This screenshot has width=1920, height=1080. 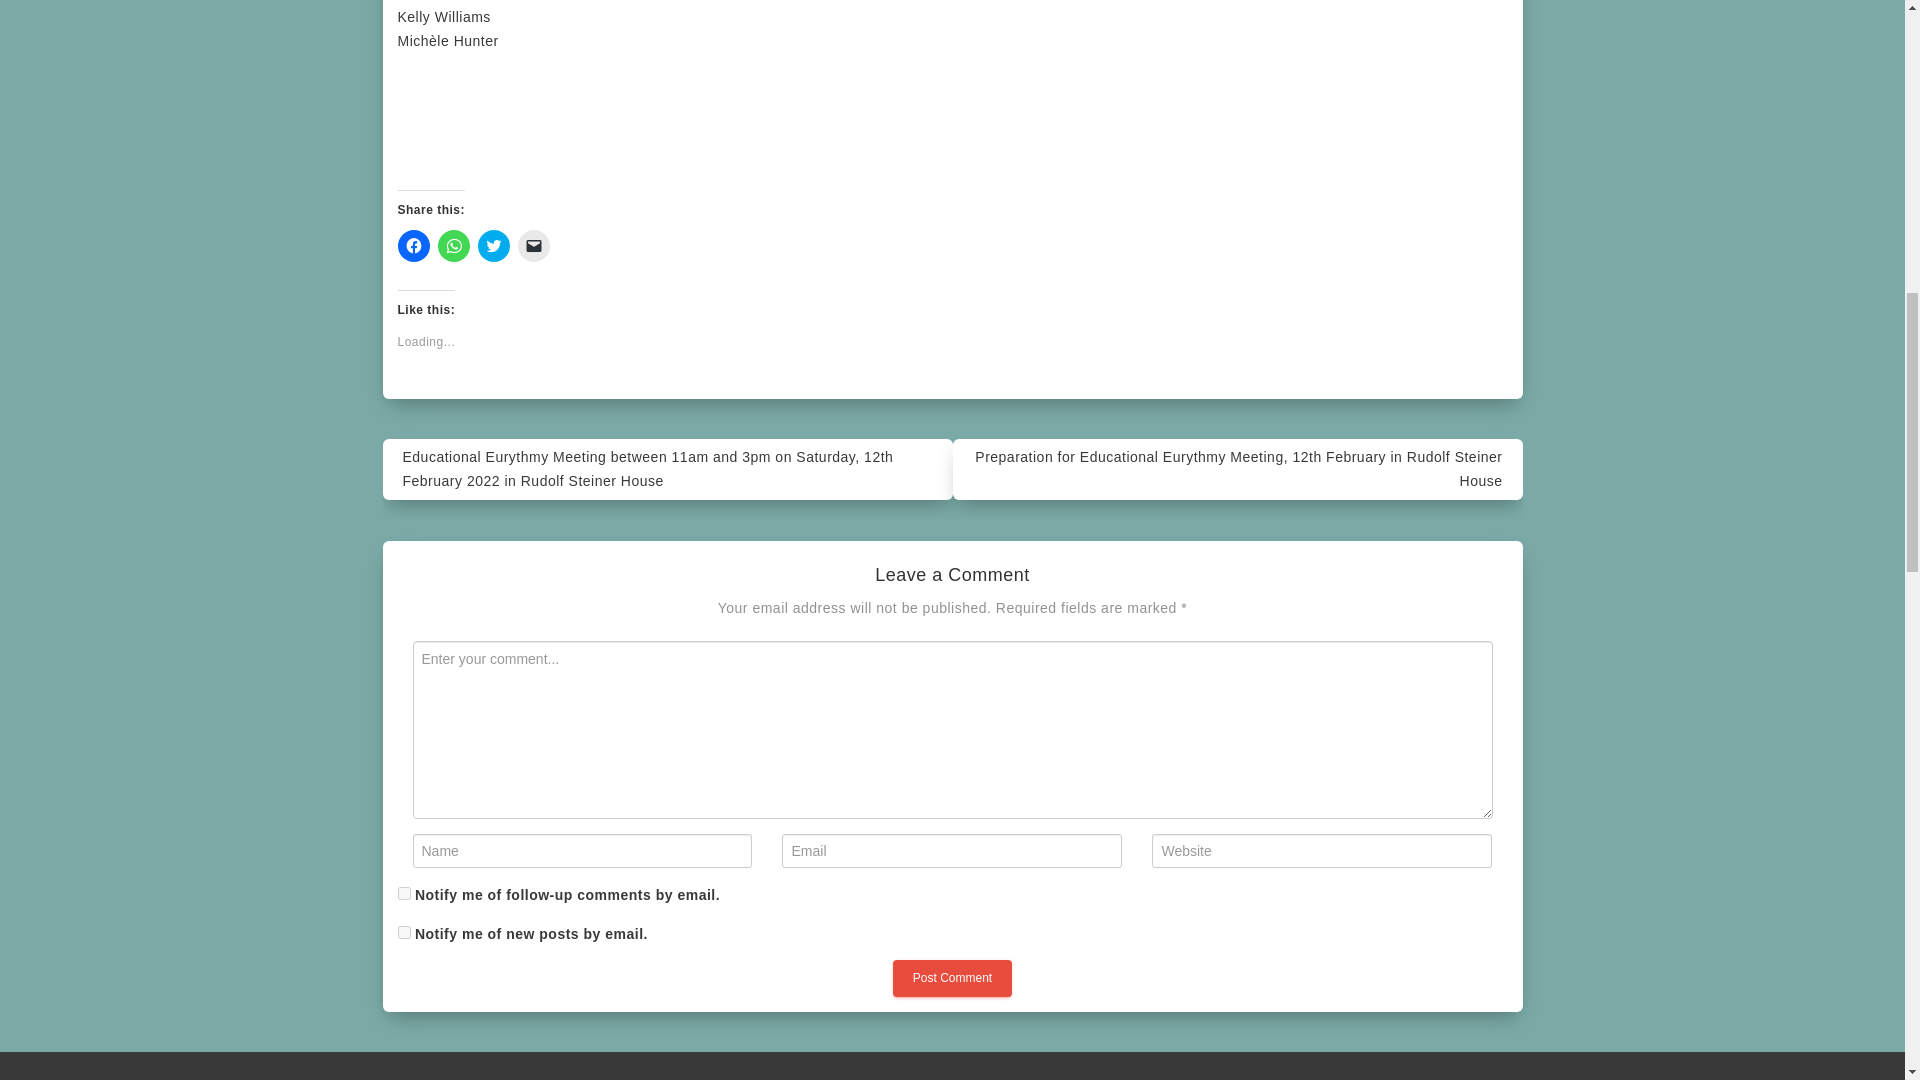 What do you see at coordinates (414, 246) in the screenshot?
I see `Click to share on Facebook` at bounding box center [414, 246].